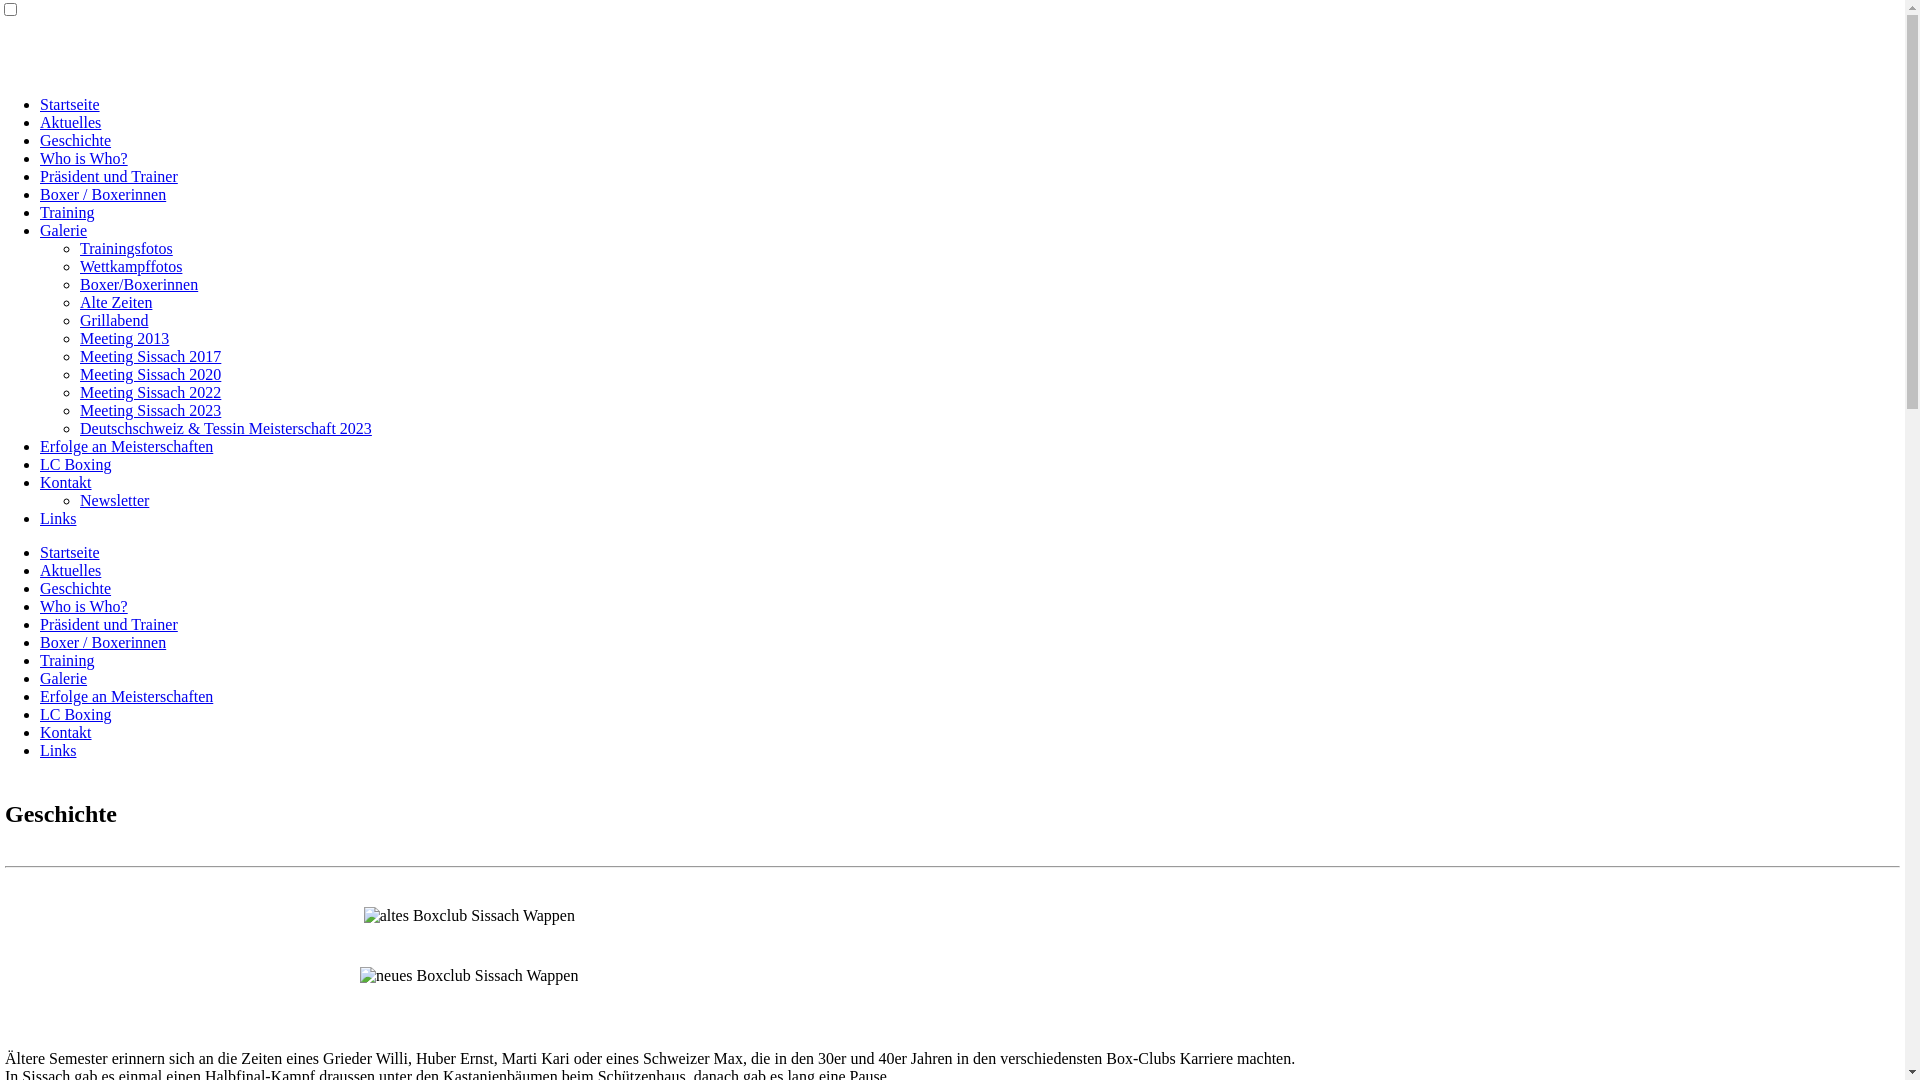 This screenshot has width=1920, height=1080. What do you see at coordinates (139, 284) in the screenshot?
I see `Boxer/Boxerinnen` at bounding box center [139, 284].